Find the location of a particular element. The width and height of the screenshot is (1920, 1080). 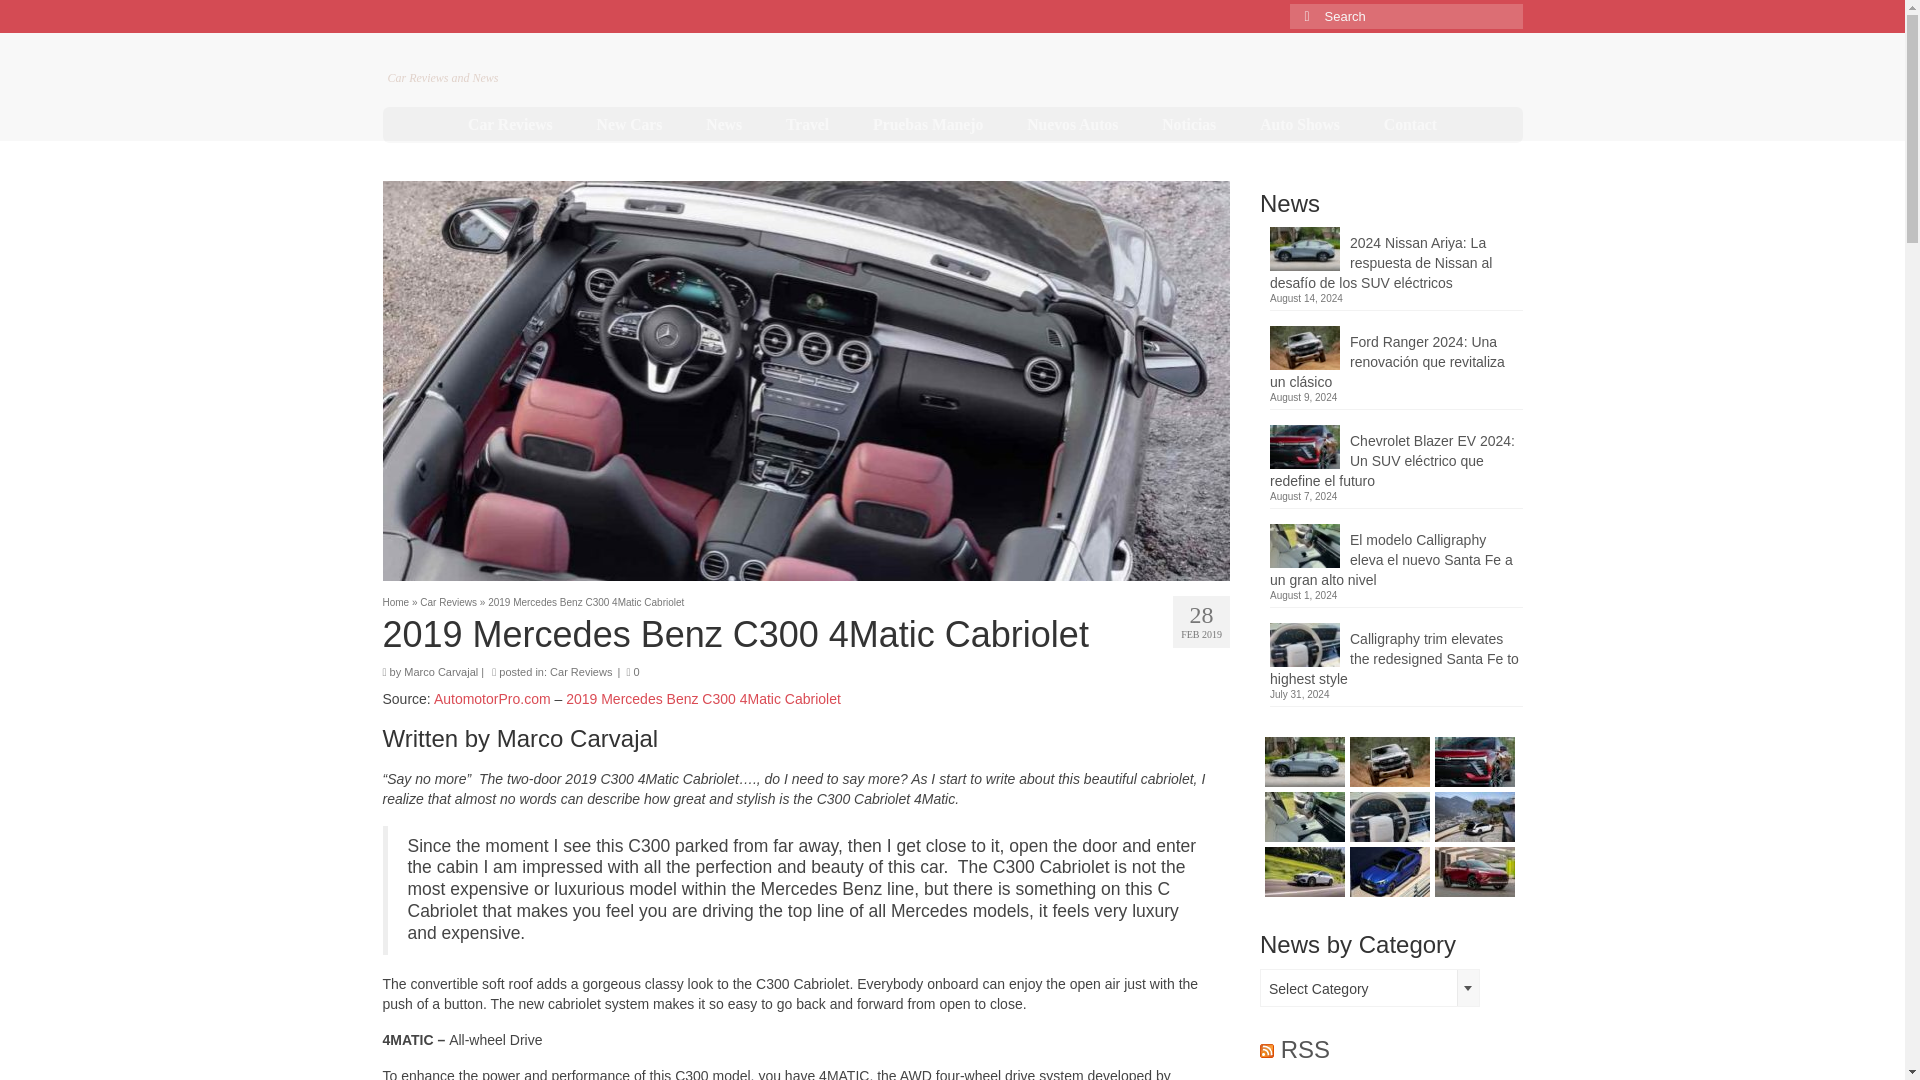

New Cars is located at coordinates (630, 124).